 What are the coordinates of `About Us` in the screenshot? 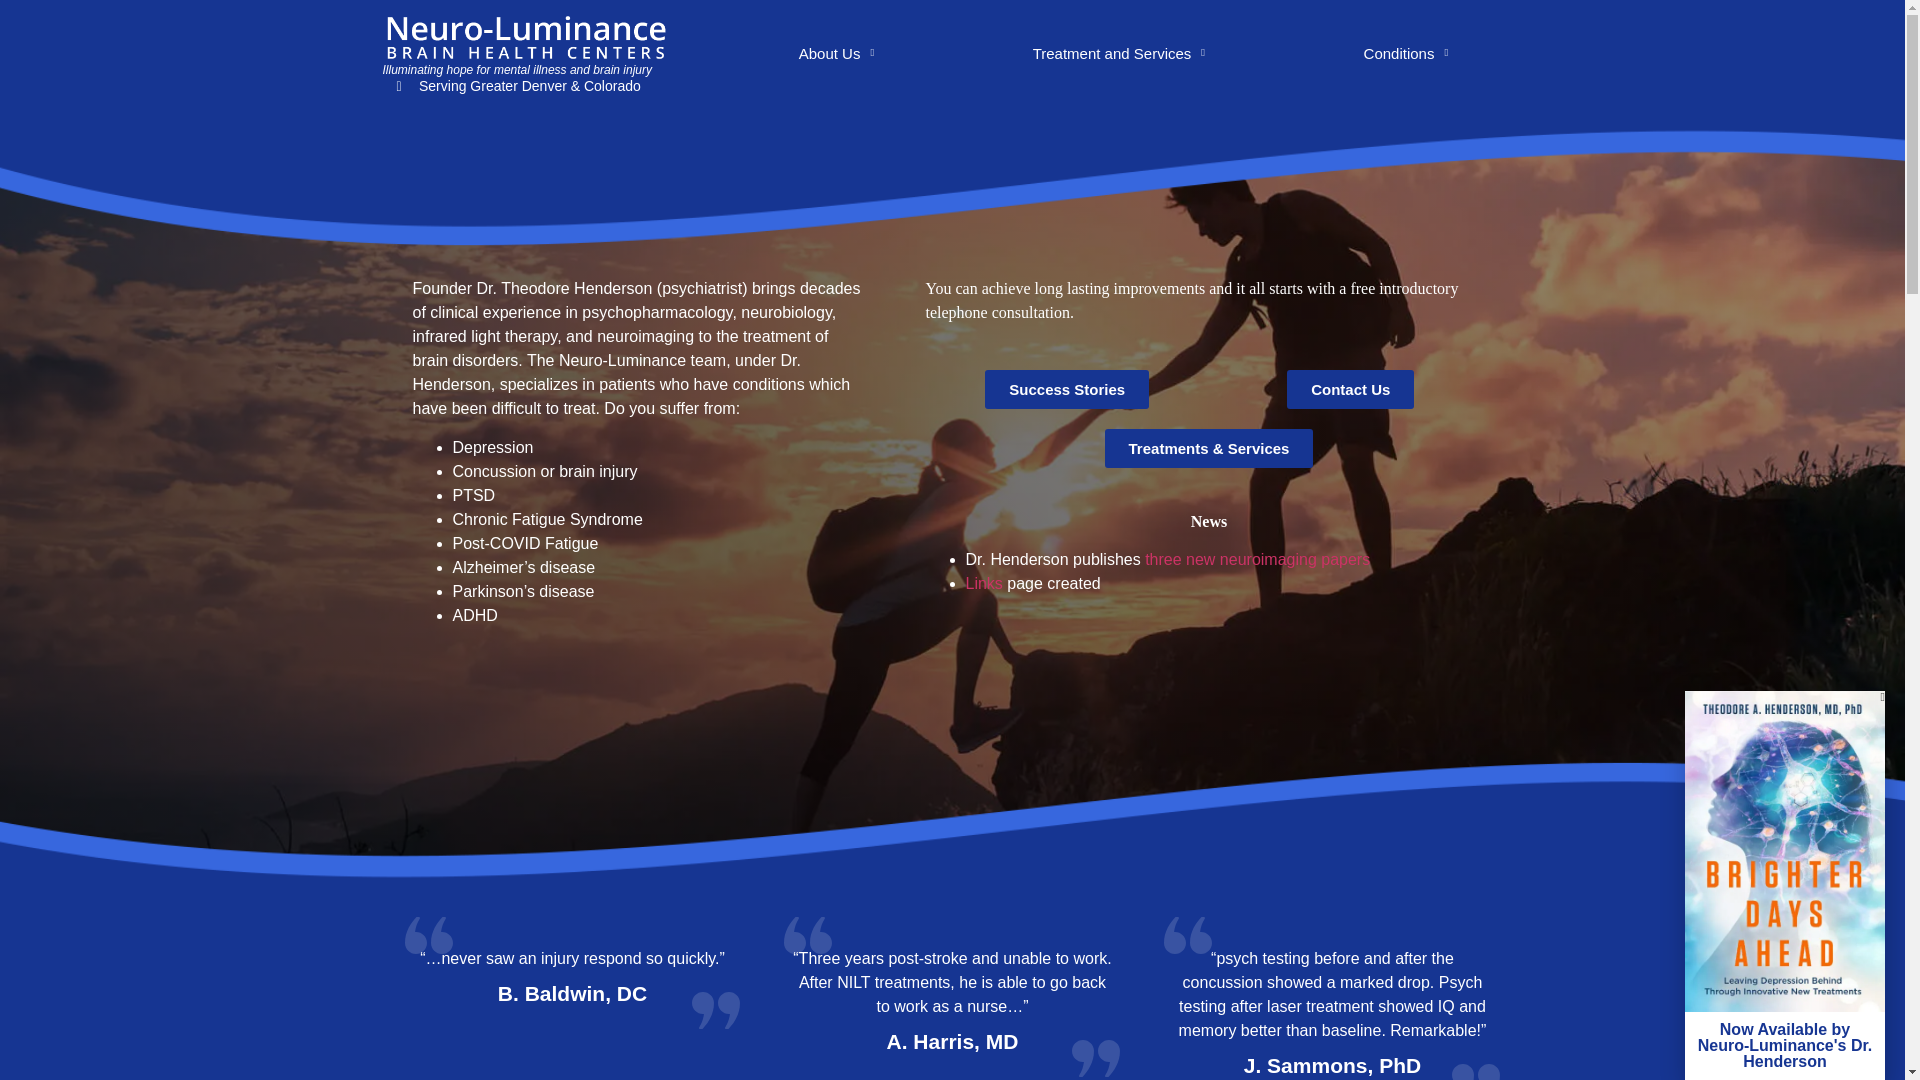 It's located at (836, 54).